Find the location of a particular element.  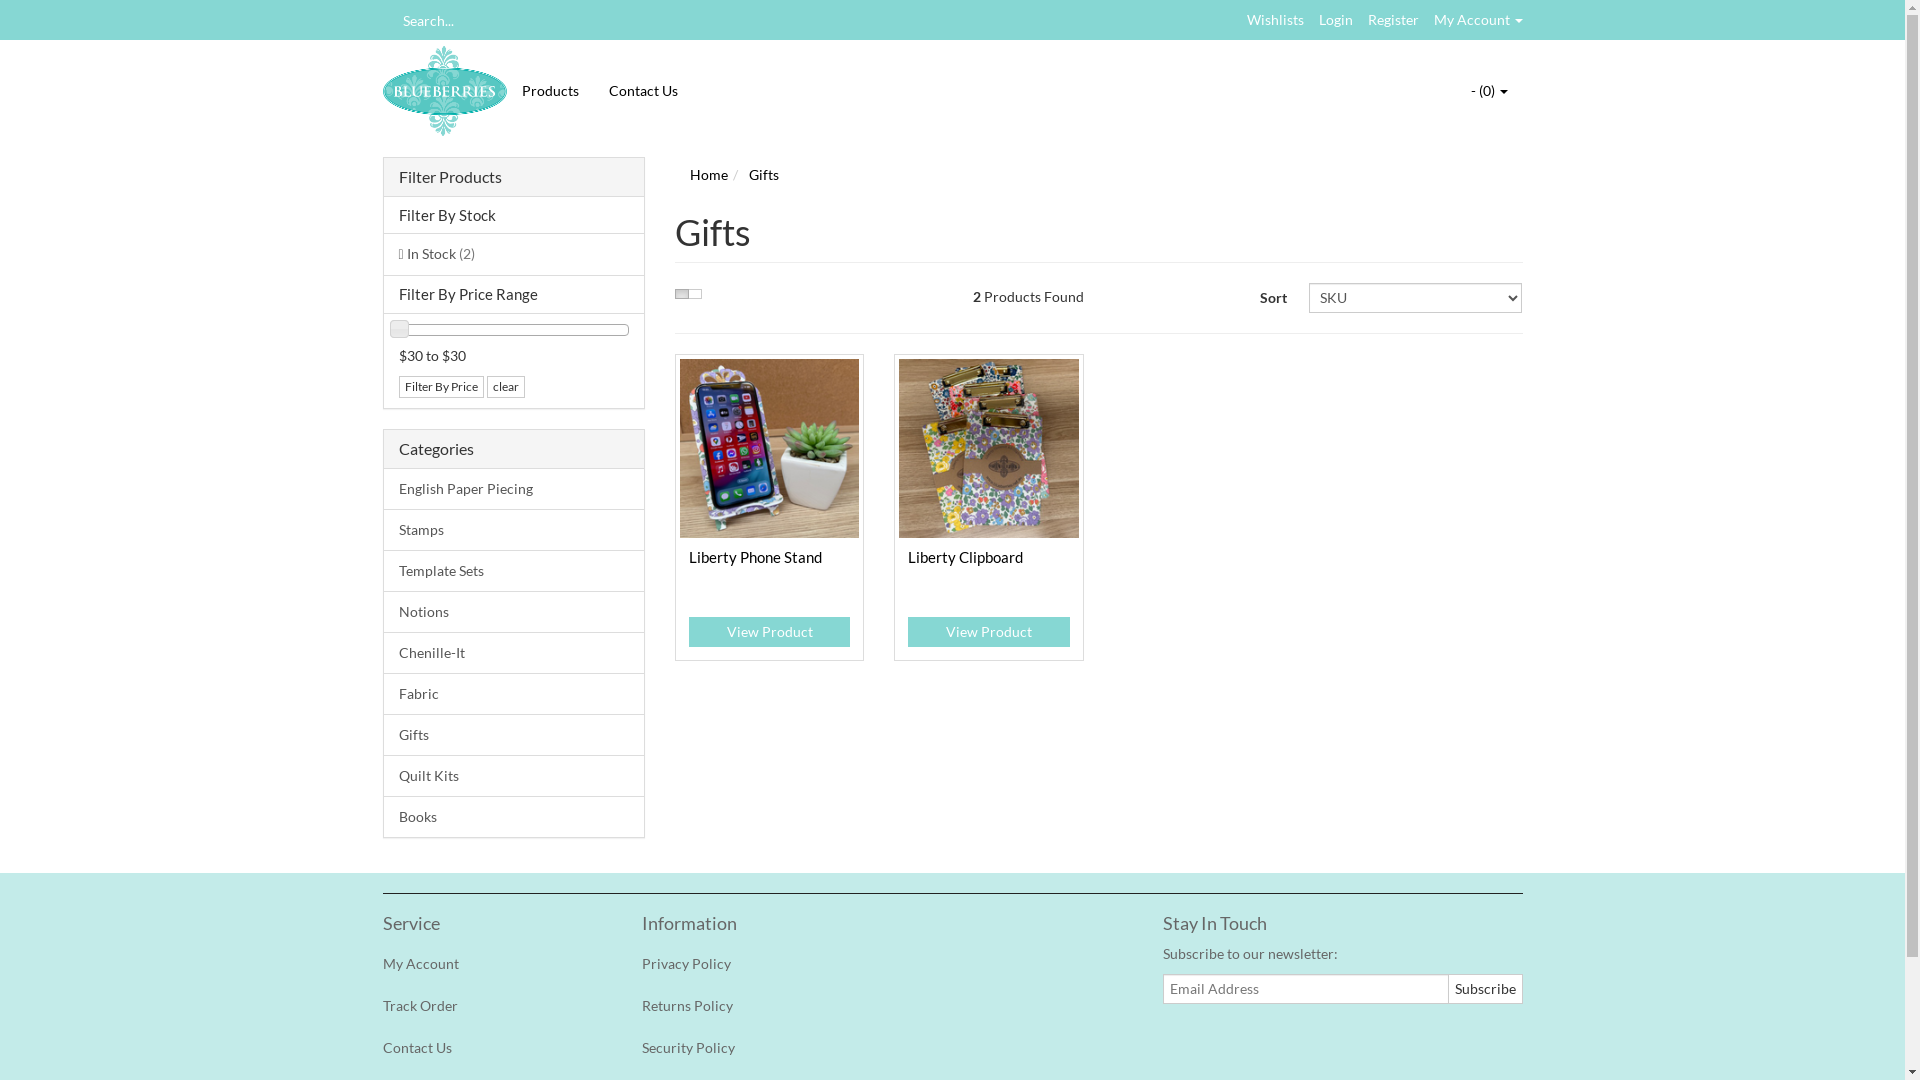

Fabric is located at coordinates (514, 694).